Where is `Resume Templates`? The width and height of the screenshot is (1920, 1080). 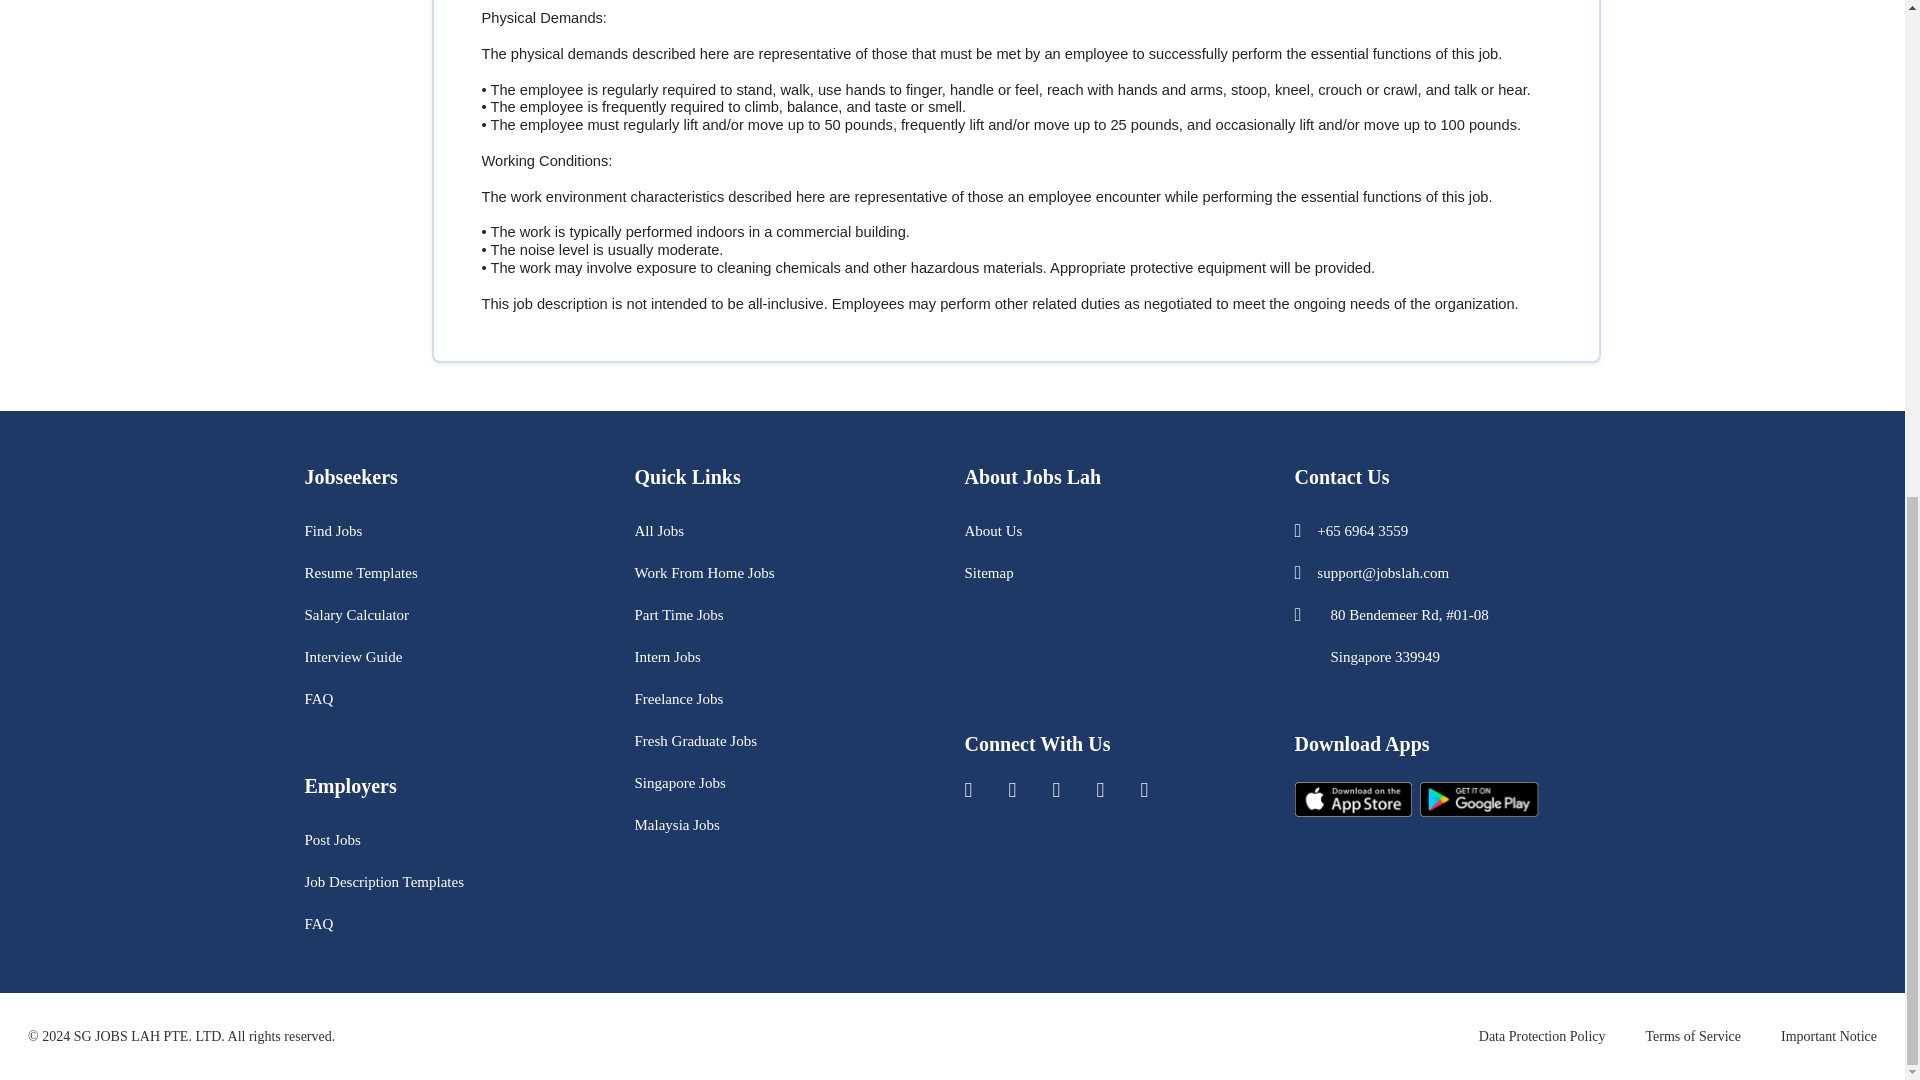
Resume Templates is located at coordinates (360, 572).